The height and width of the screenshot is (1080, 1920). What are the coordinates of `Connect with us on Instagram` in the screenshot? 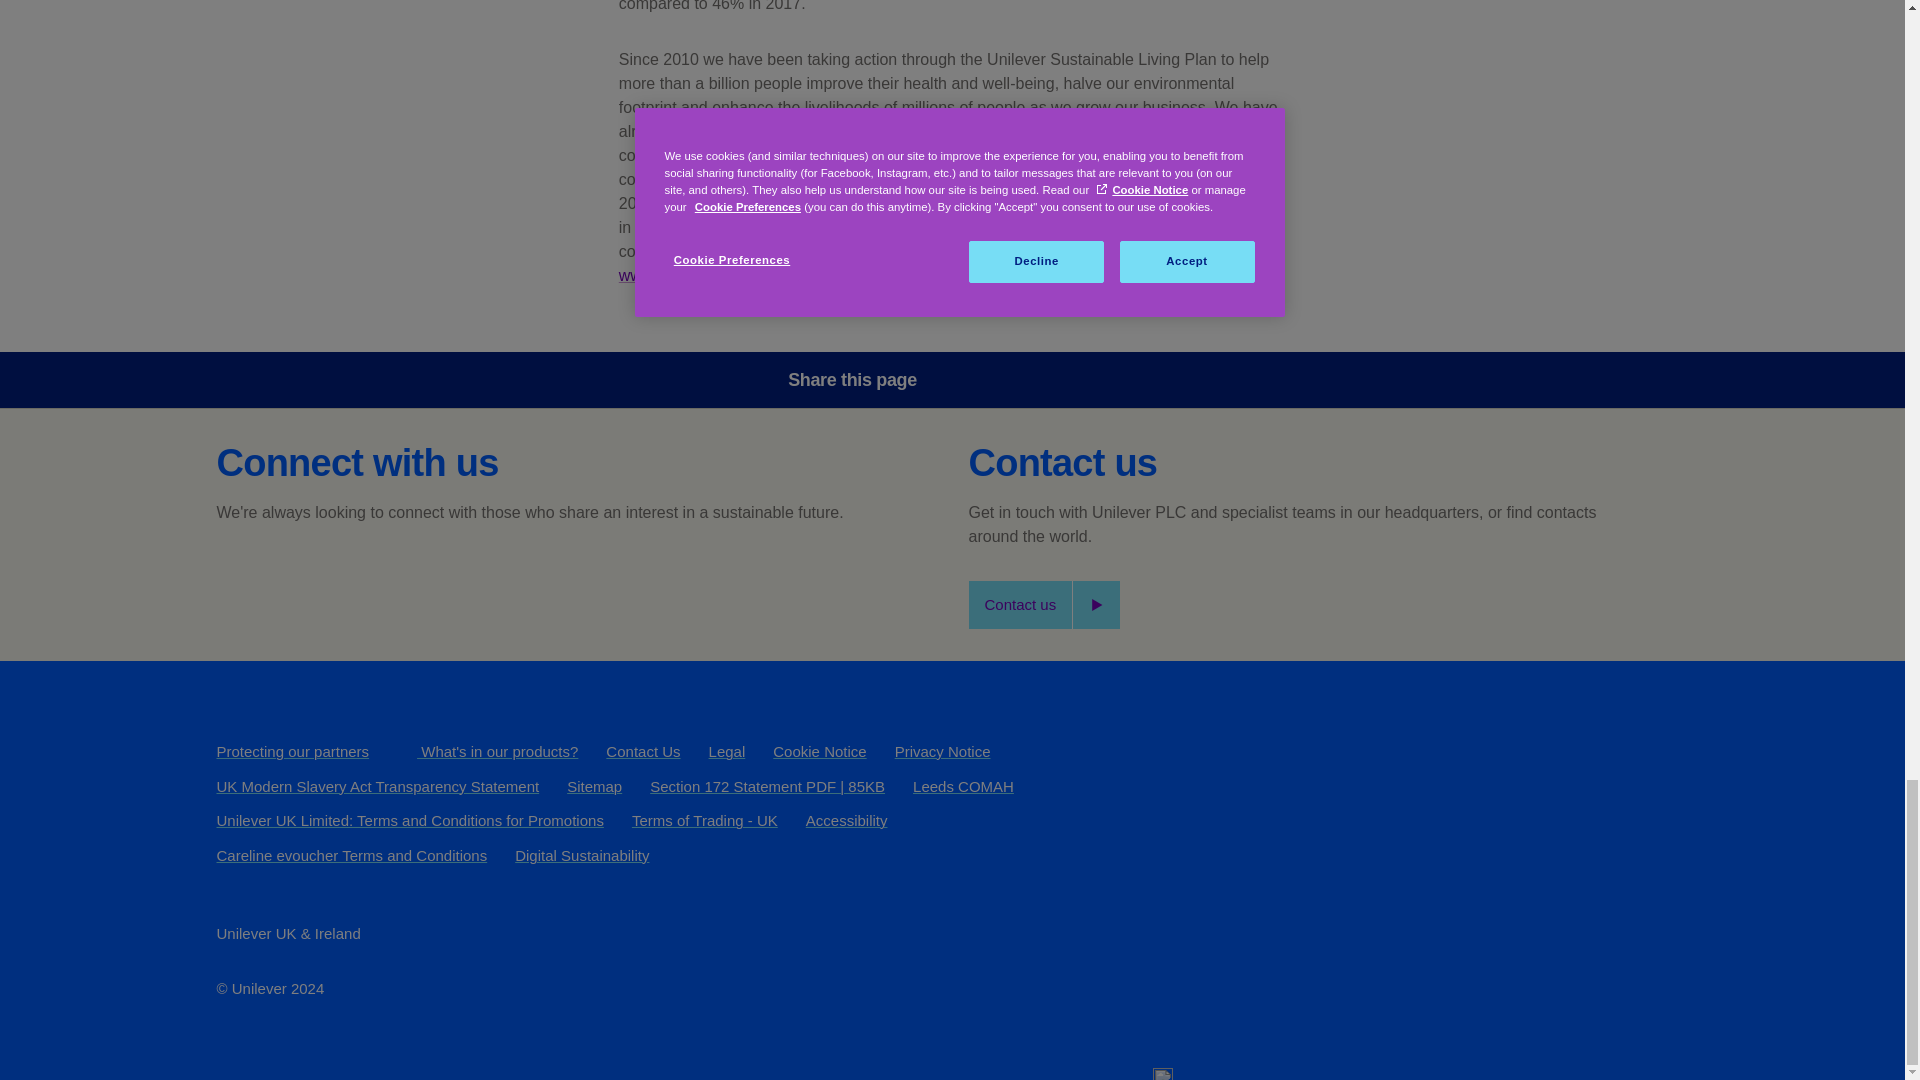 It's located at (454, 579).